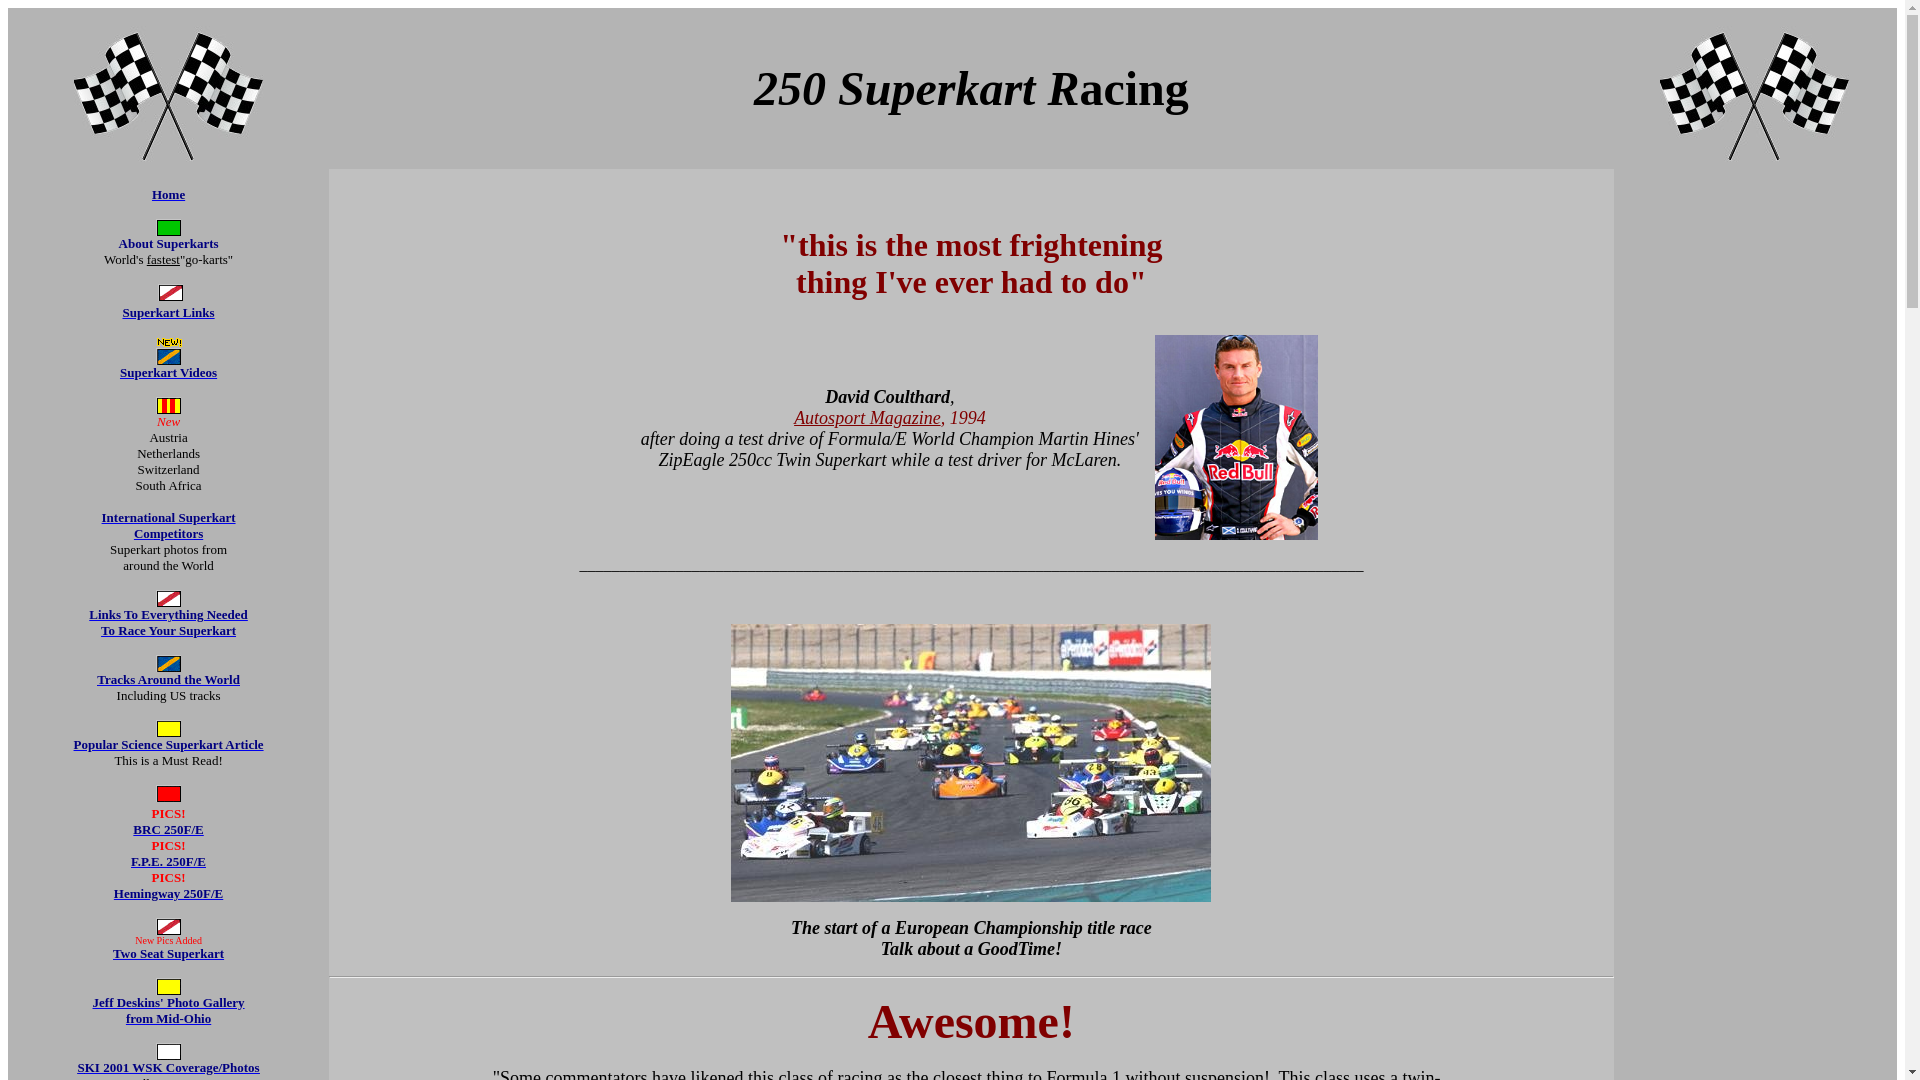 The image size is (1920, 1080). I want to click on SKI 2001 WSK Coverage/Photos, so click(168, 1068).